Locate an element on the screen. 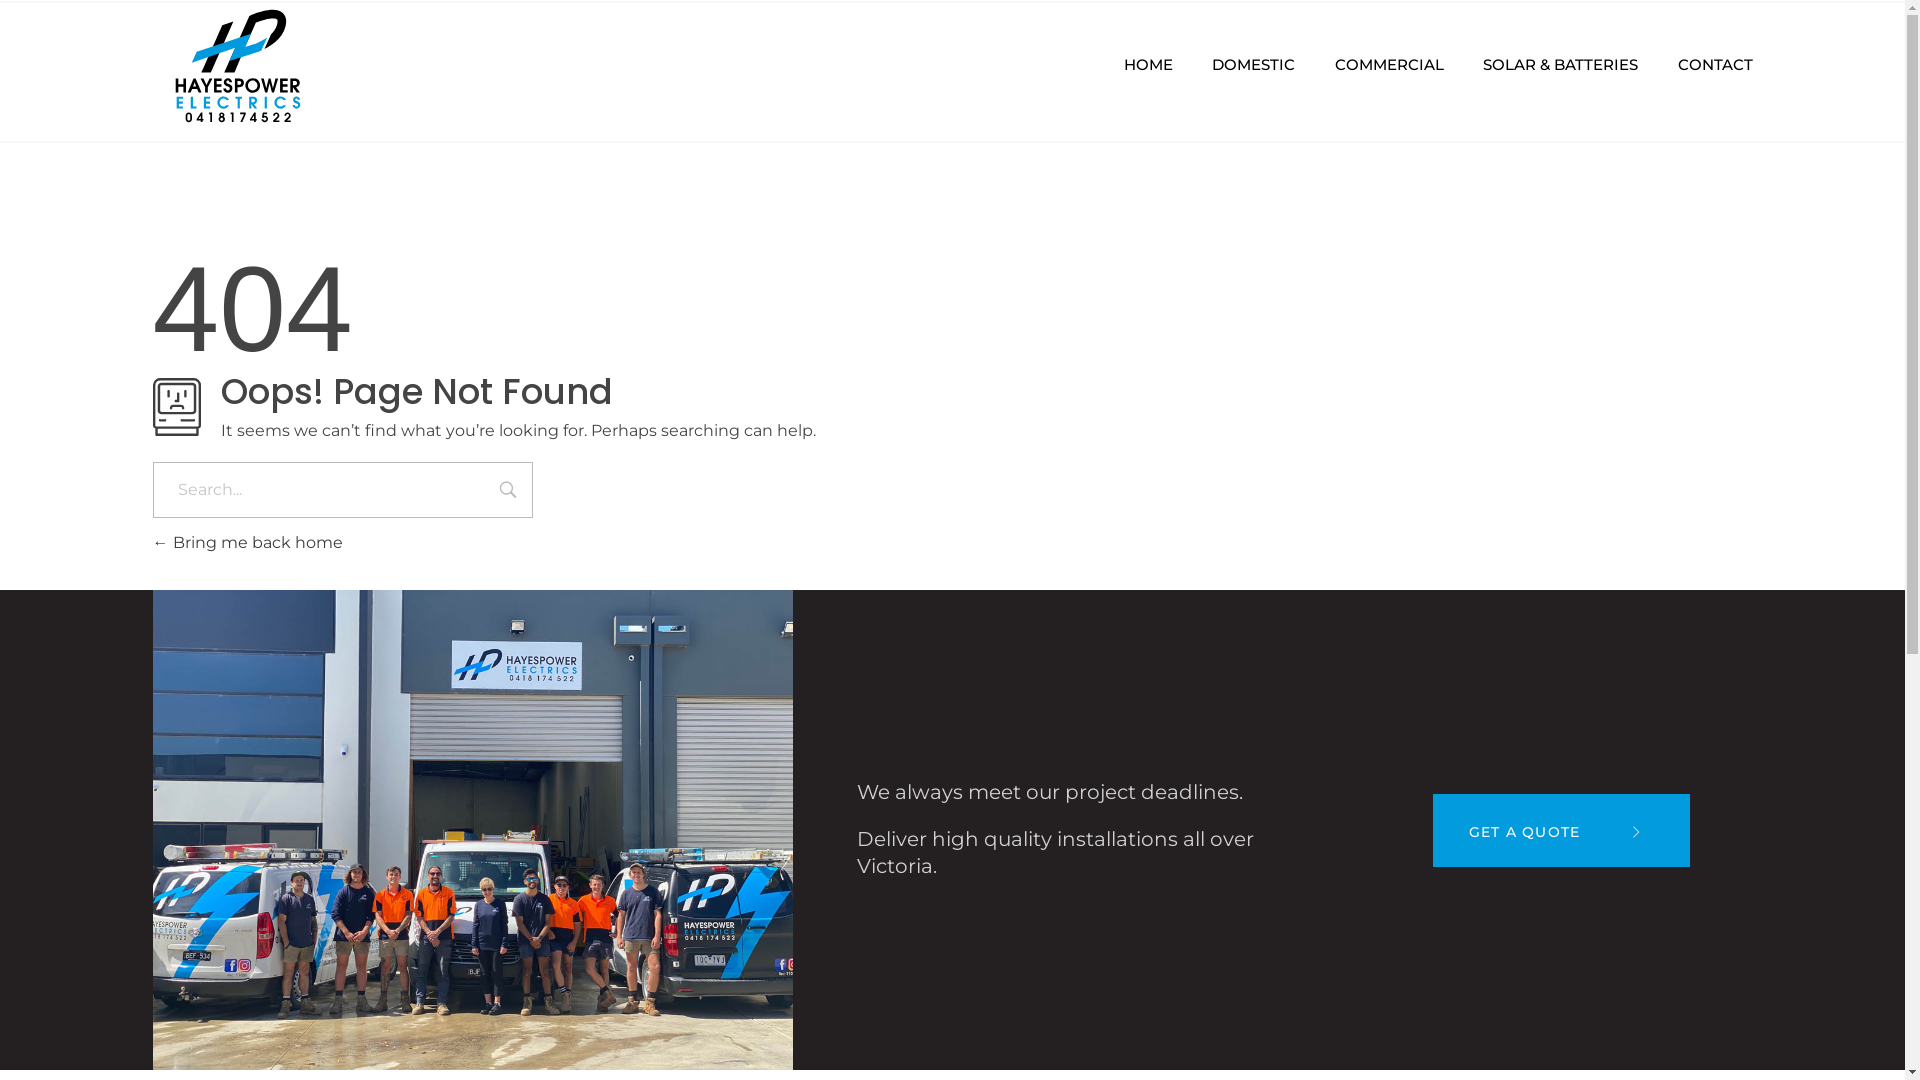 Image resolution: width=1920 pixels, height=1080 pixels. SOLAR & BATTERIES is located at coordinates (1560, 66).